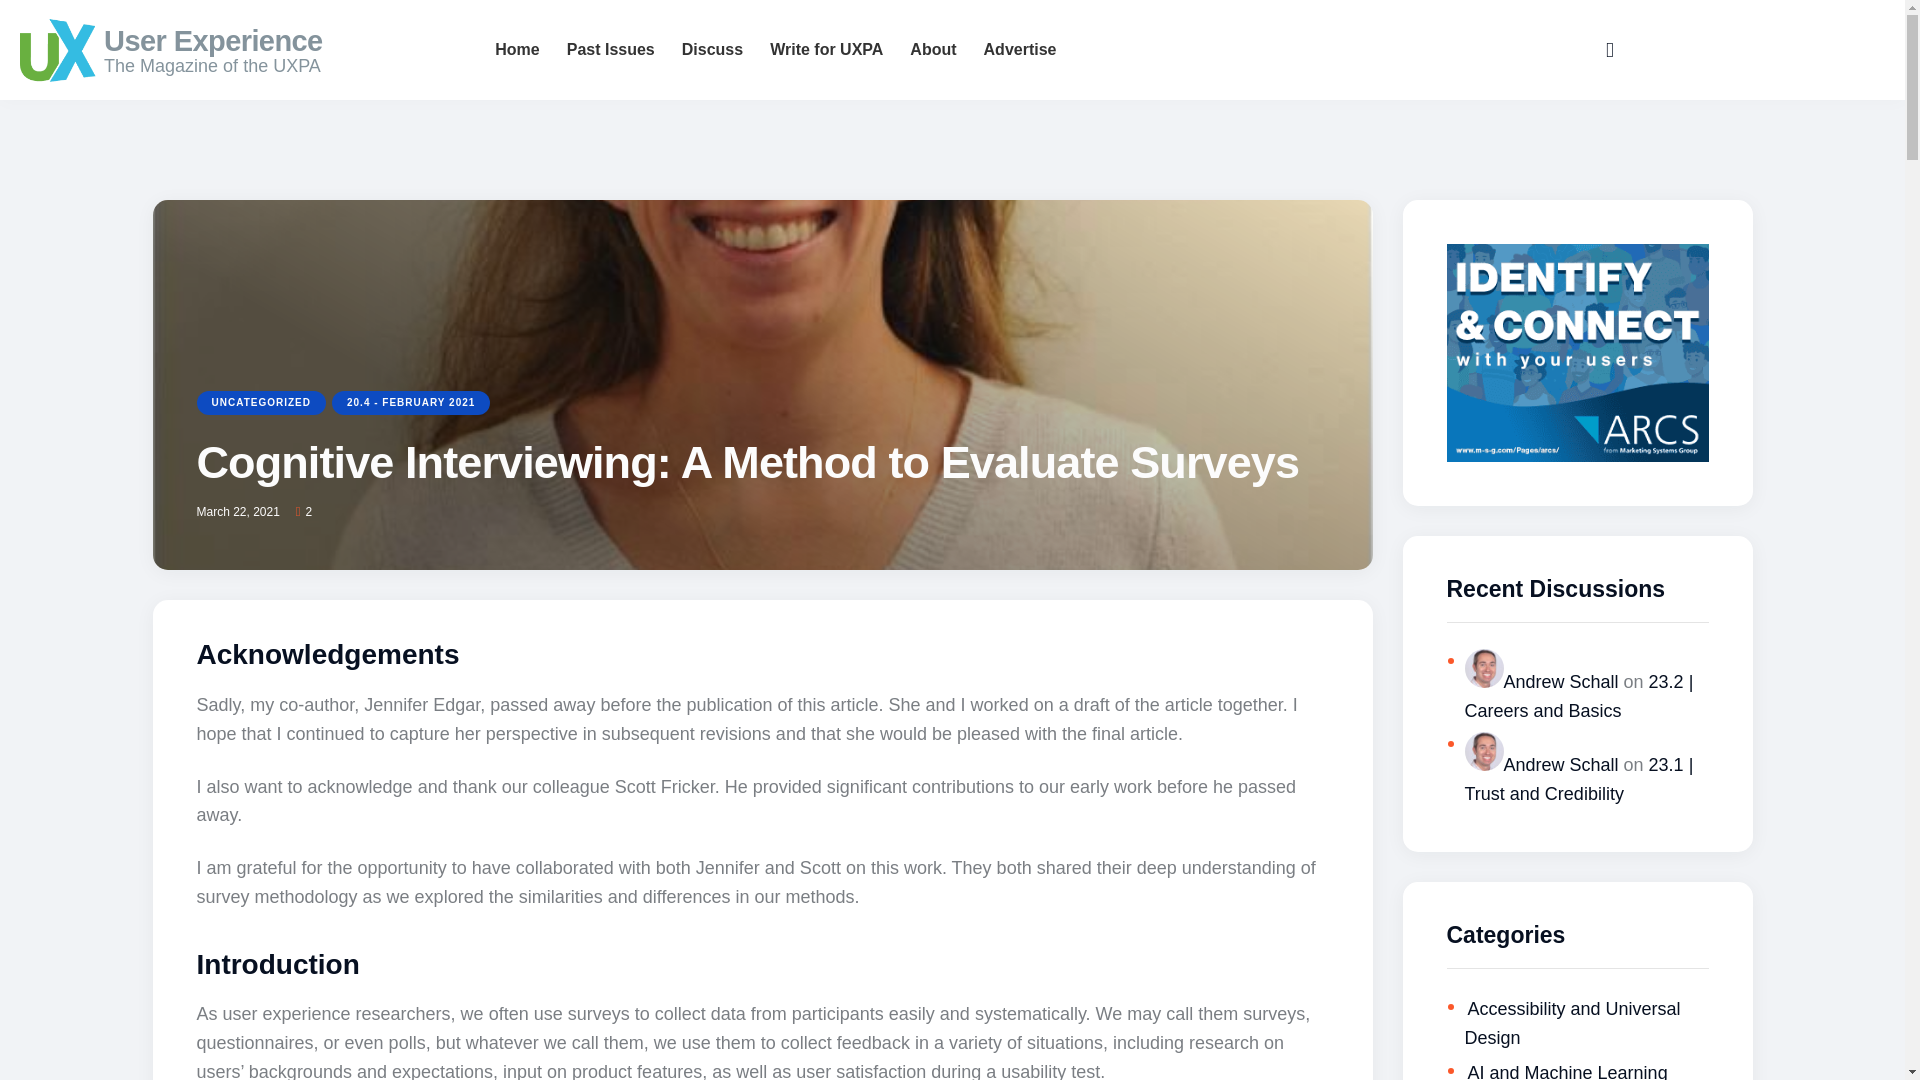 This screenshot has height=1080, width=1920. What do you see at coordinates (1540, 764) in the screenshot?
I see `View Andrew Schall's profile` at bounding box center [1540, 764].